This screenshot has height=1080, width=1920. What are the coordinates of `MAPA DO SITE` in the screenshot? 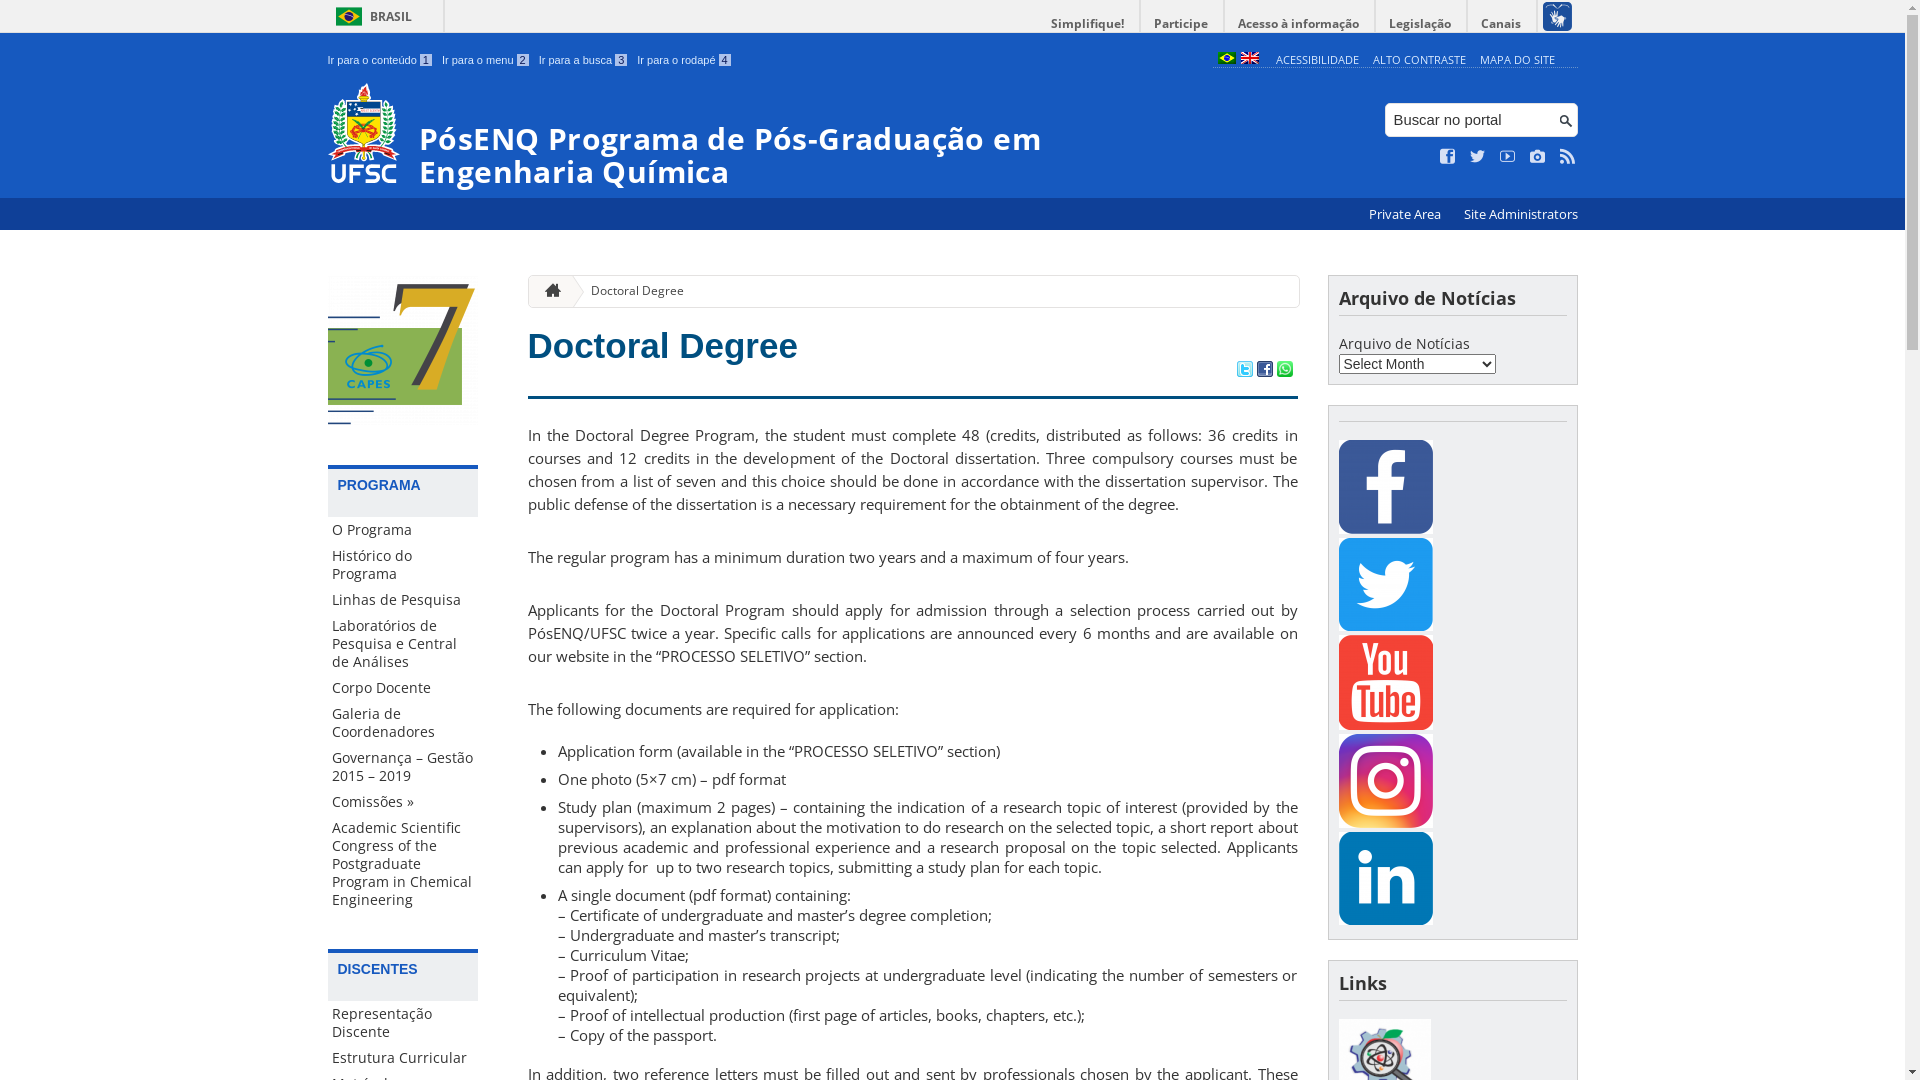 It's located at (1518, 60).